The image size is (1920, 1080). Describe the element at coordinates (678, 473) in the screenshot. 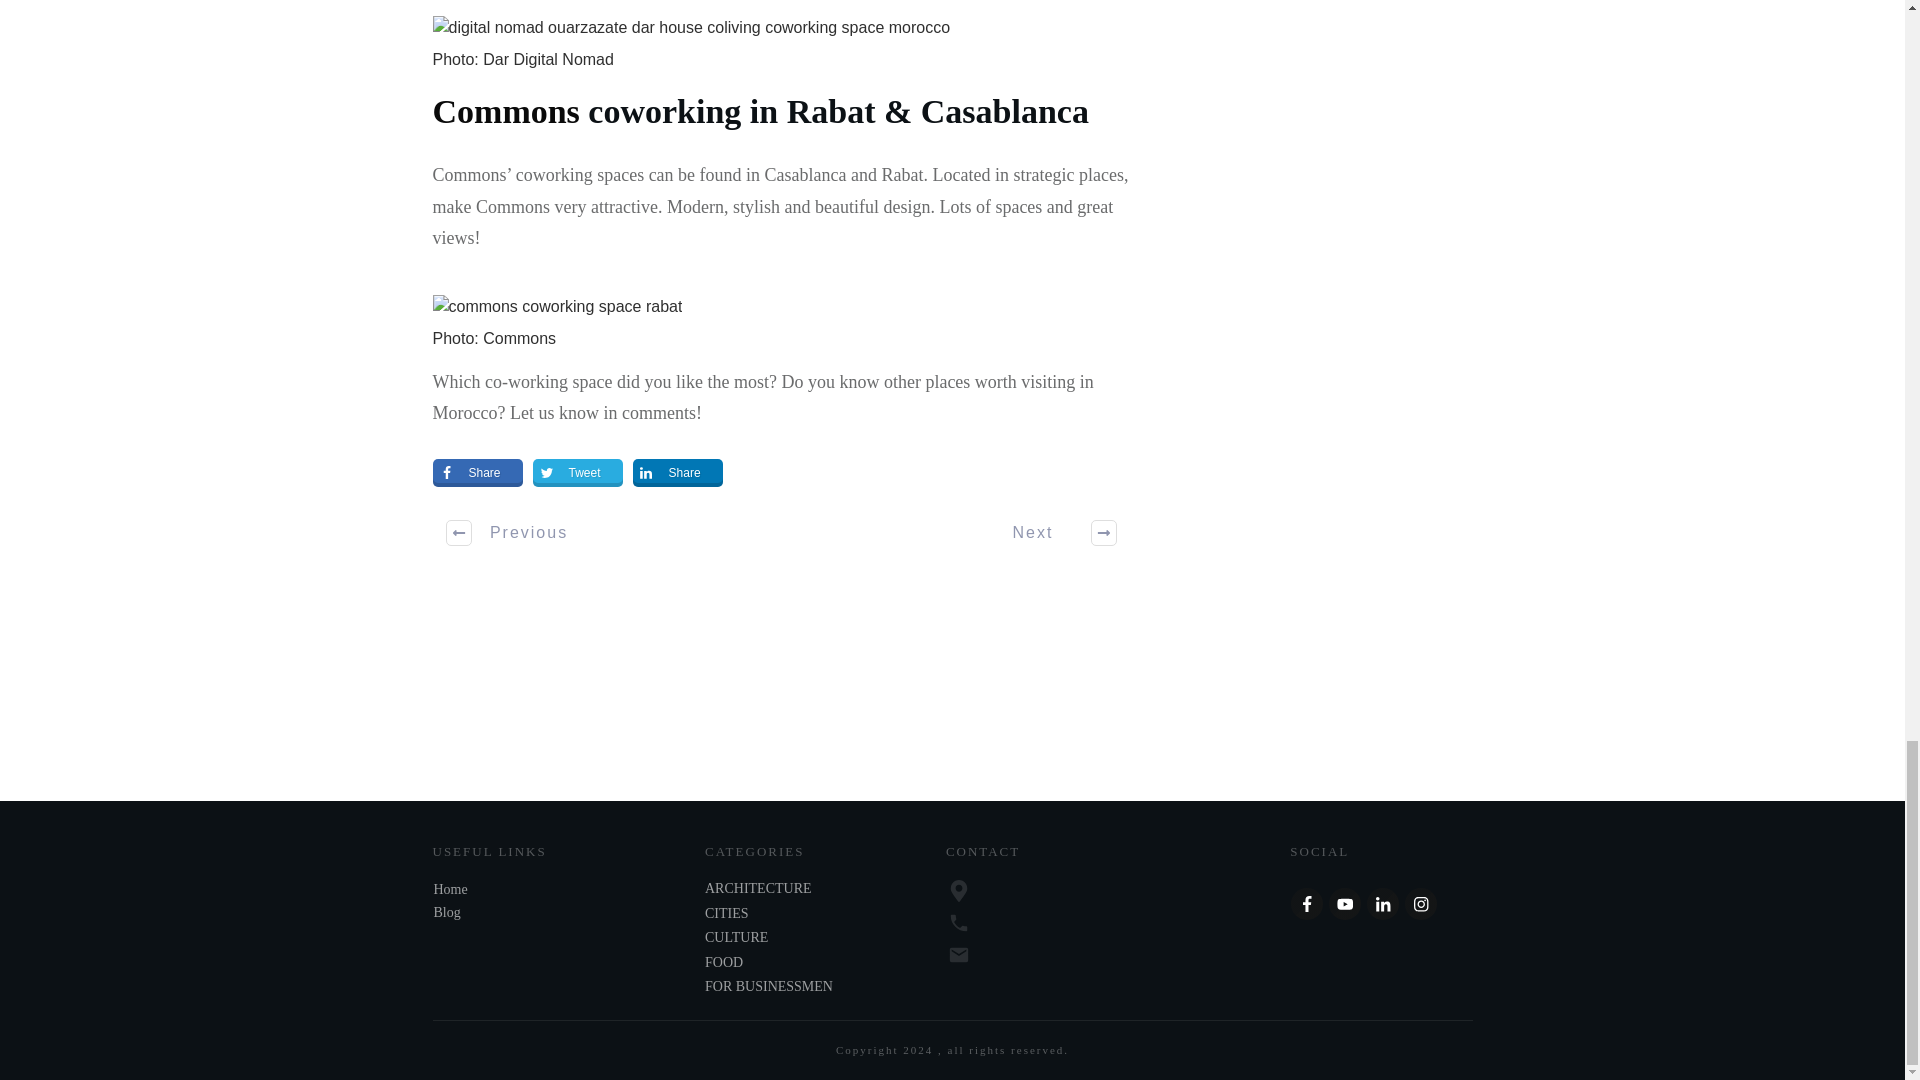

I see `Share` at that location.